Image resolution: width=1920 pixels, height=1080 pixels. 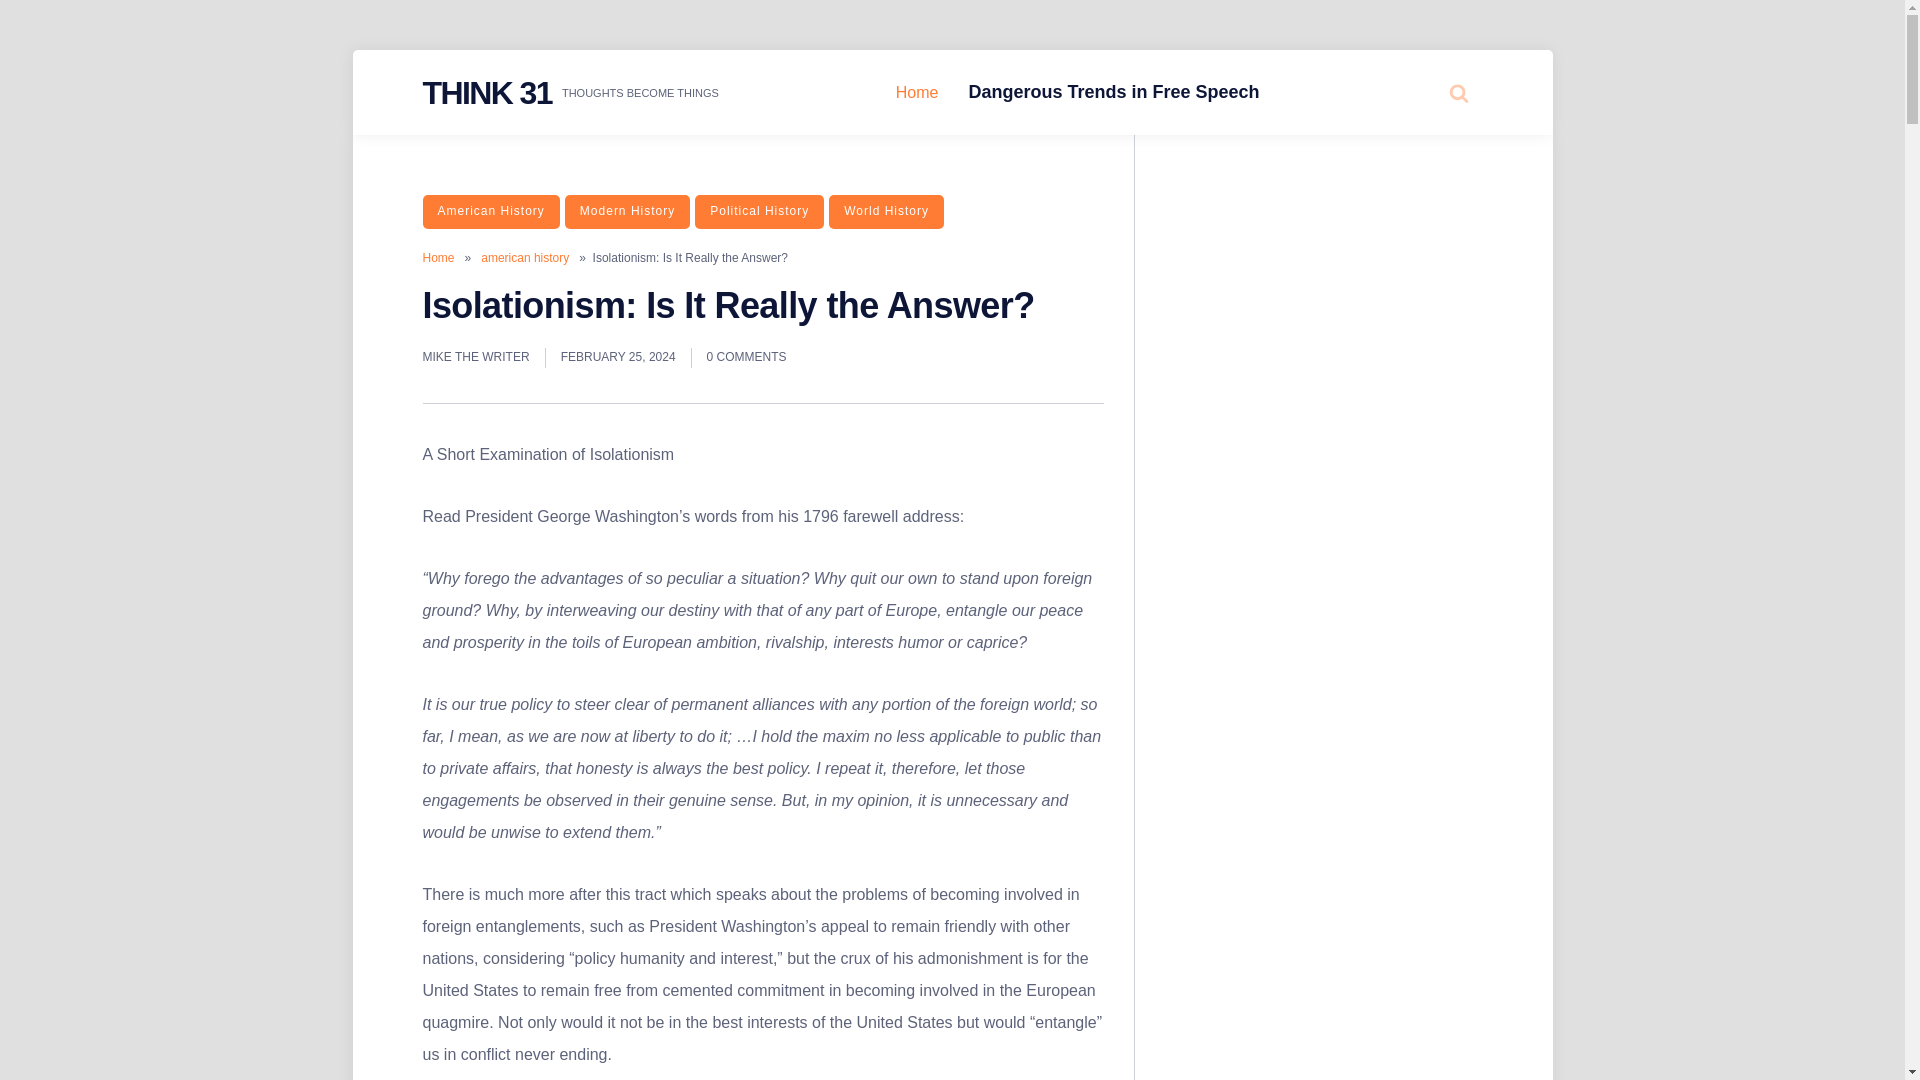 I want to click on Home, so click(x=438, y=257).